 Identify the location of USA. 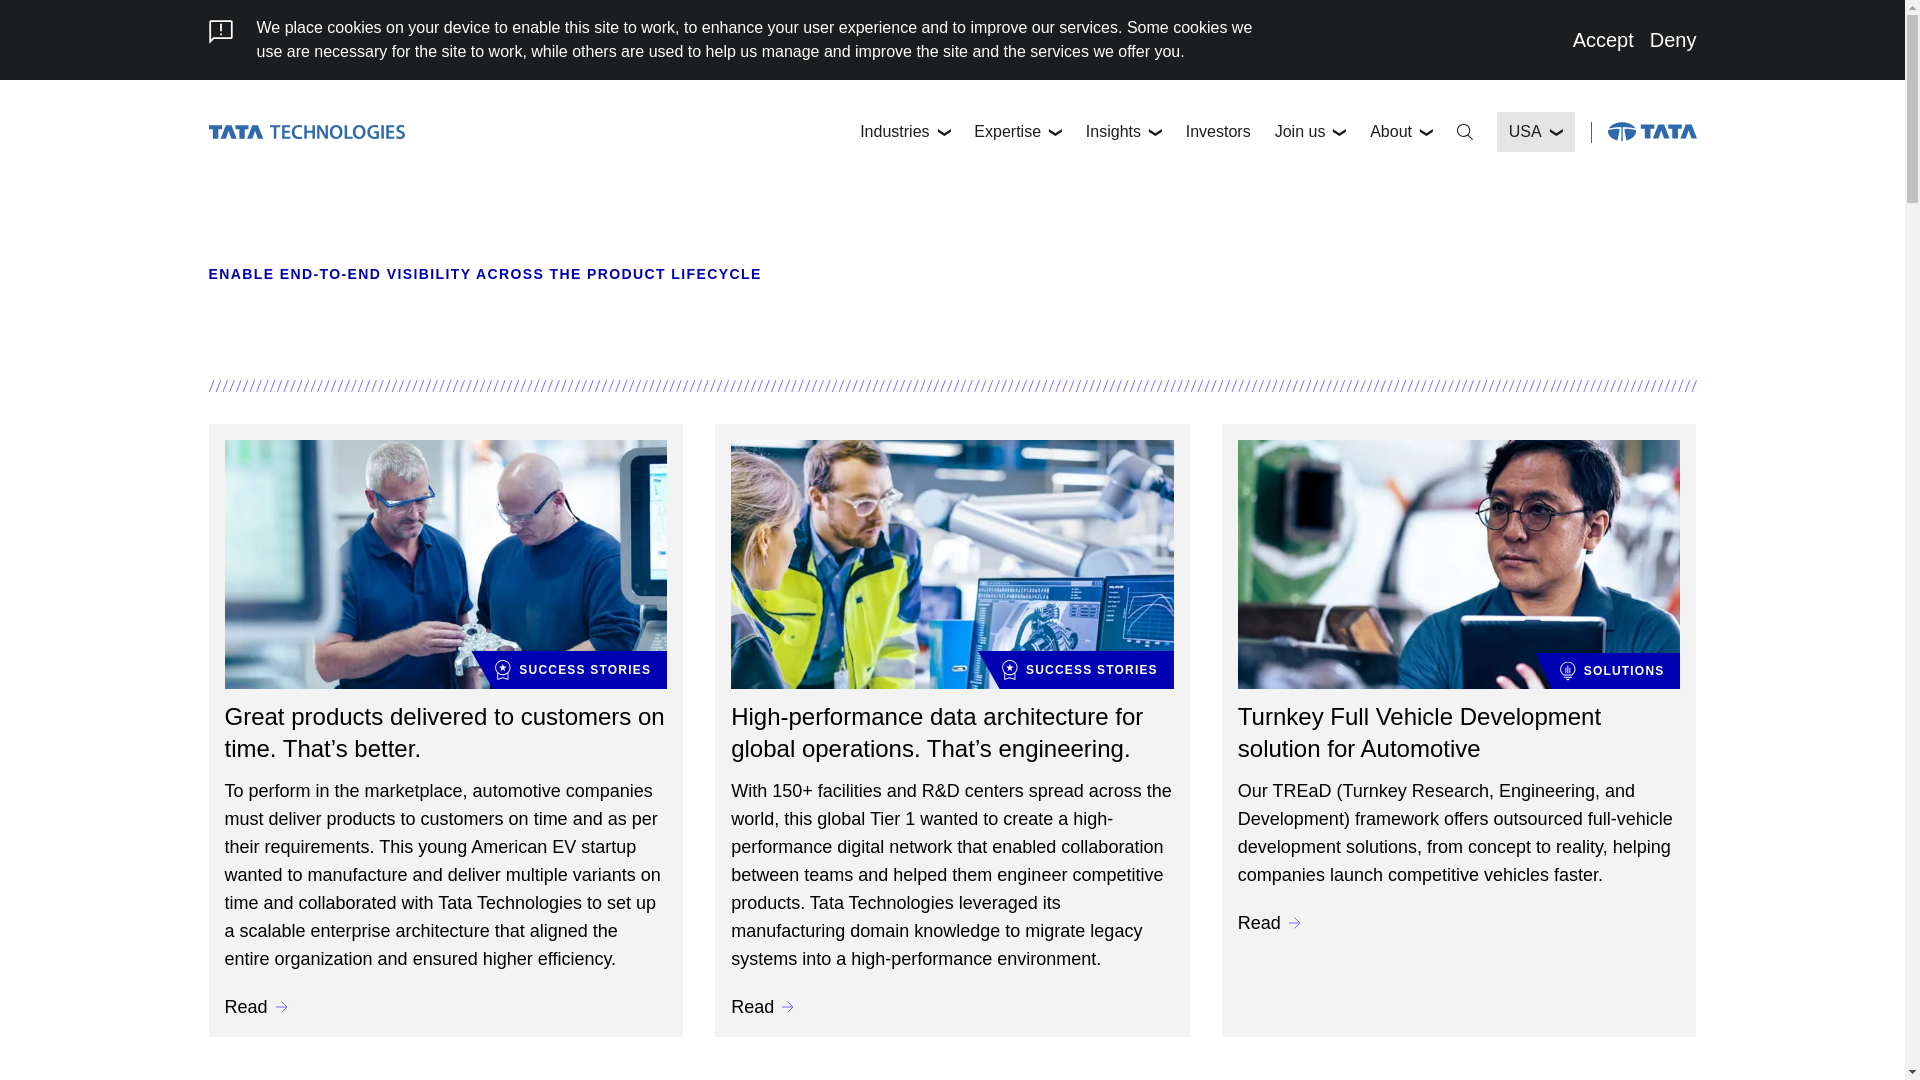
(1536, 132).